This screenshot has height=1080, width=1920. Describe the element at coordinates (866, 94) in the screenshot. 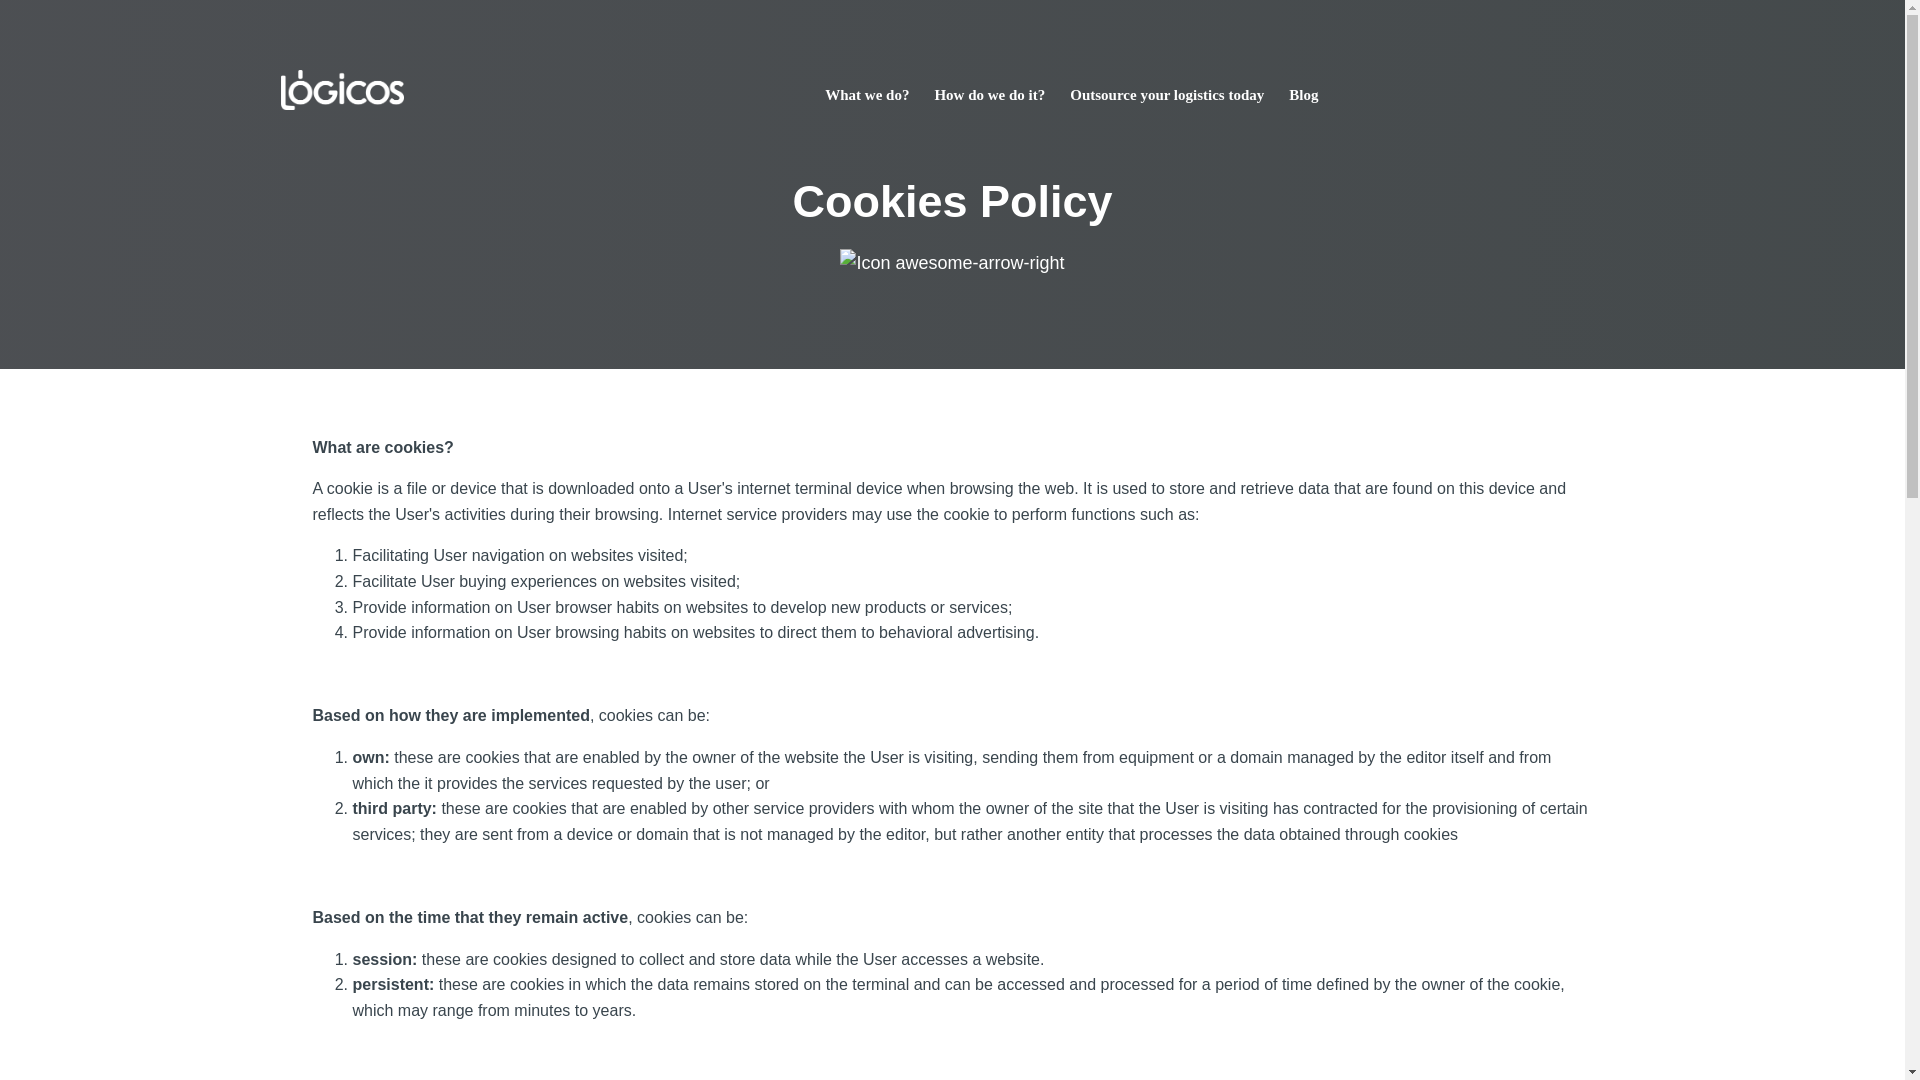

I see `What we do?` at that location.